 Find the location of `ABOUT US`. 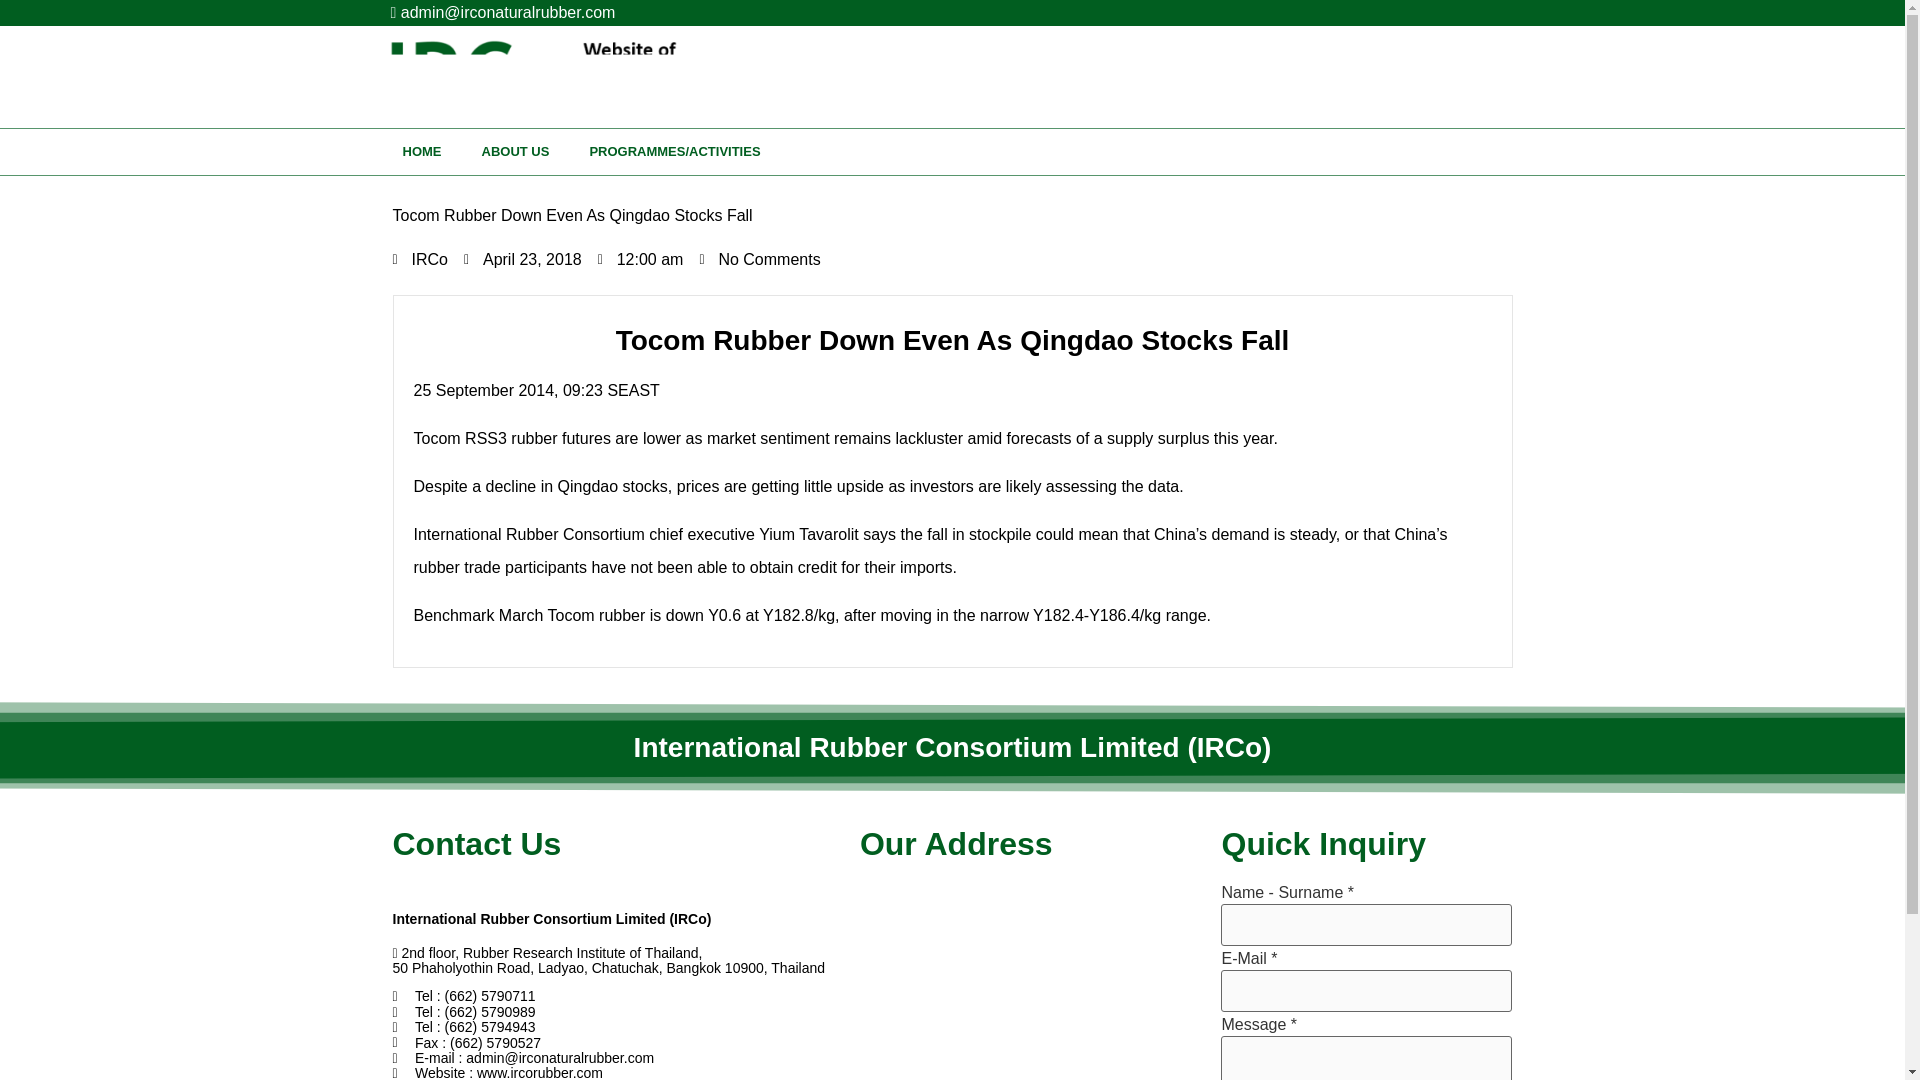

ABOUT US is located at coordinates (516, 151).